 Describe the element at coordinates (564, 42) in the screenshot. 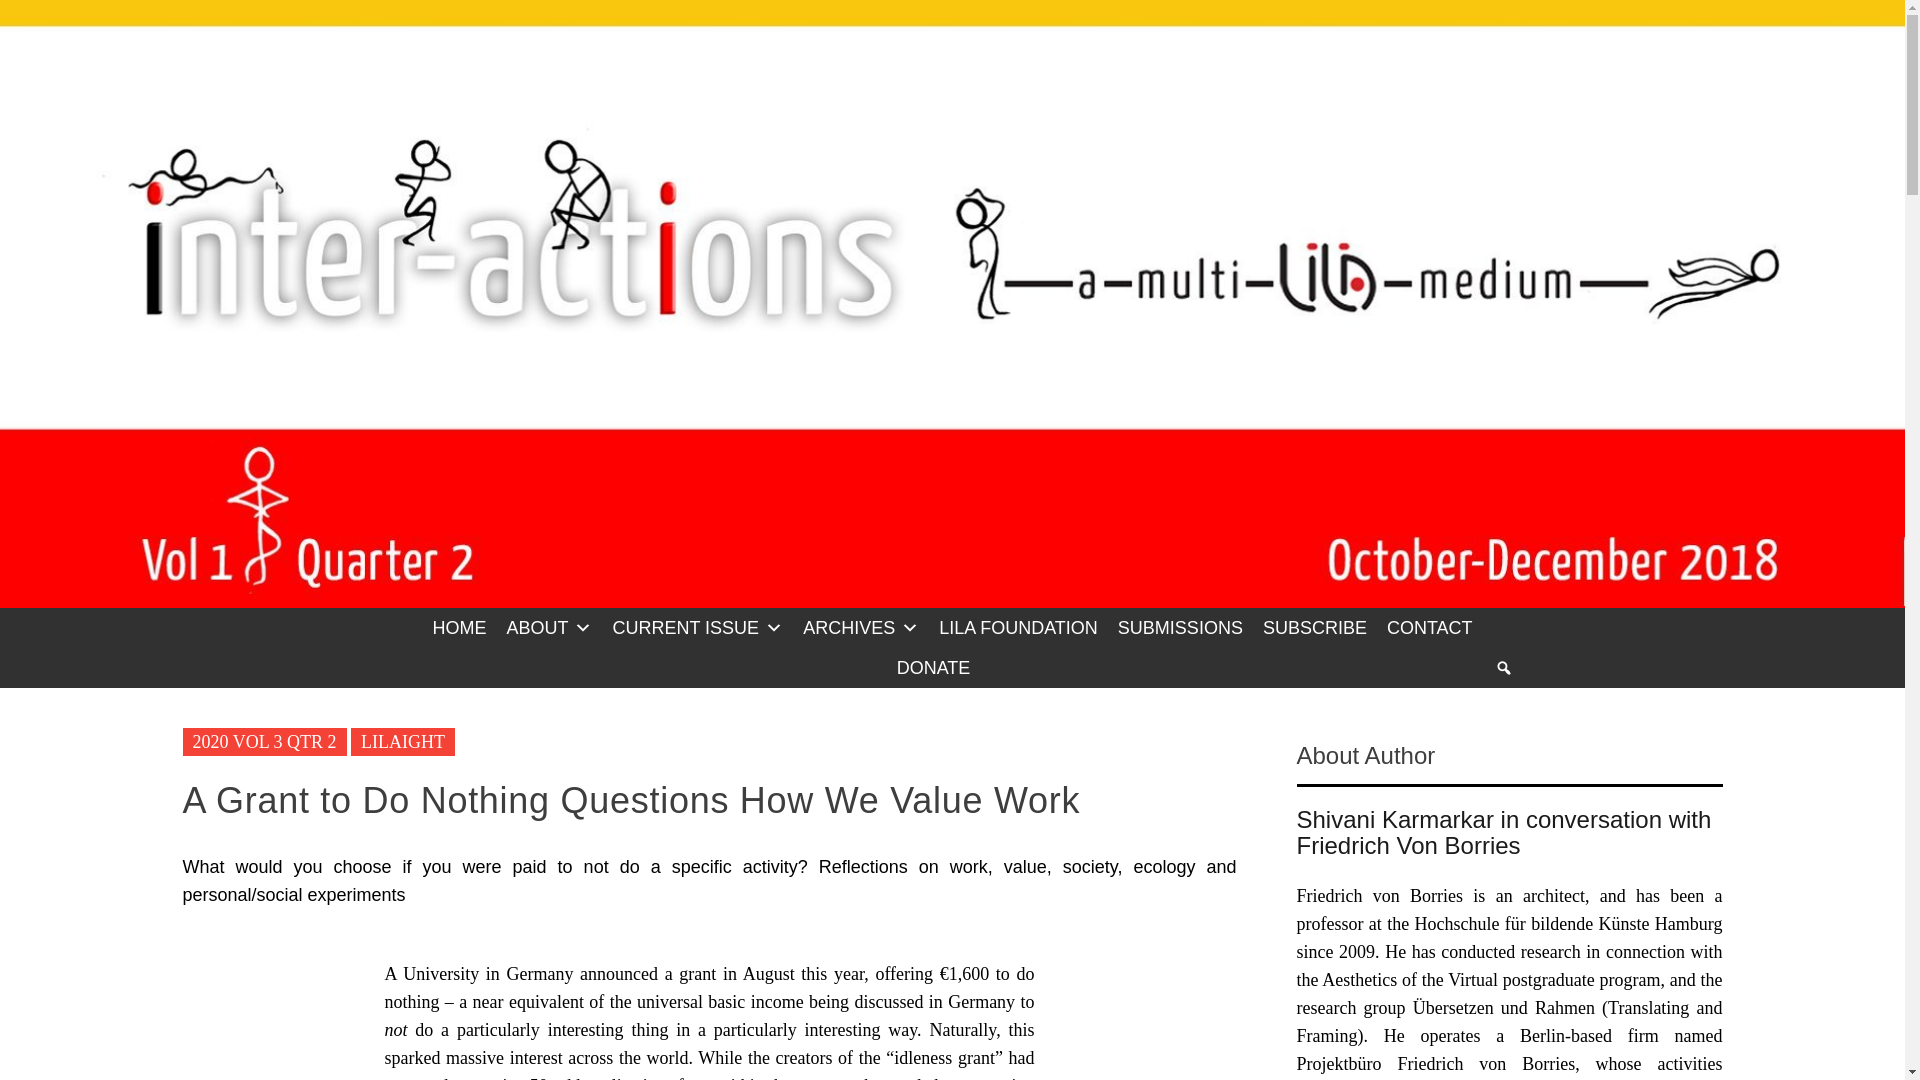

I see `INTER-ACTIONS` at that location.